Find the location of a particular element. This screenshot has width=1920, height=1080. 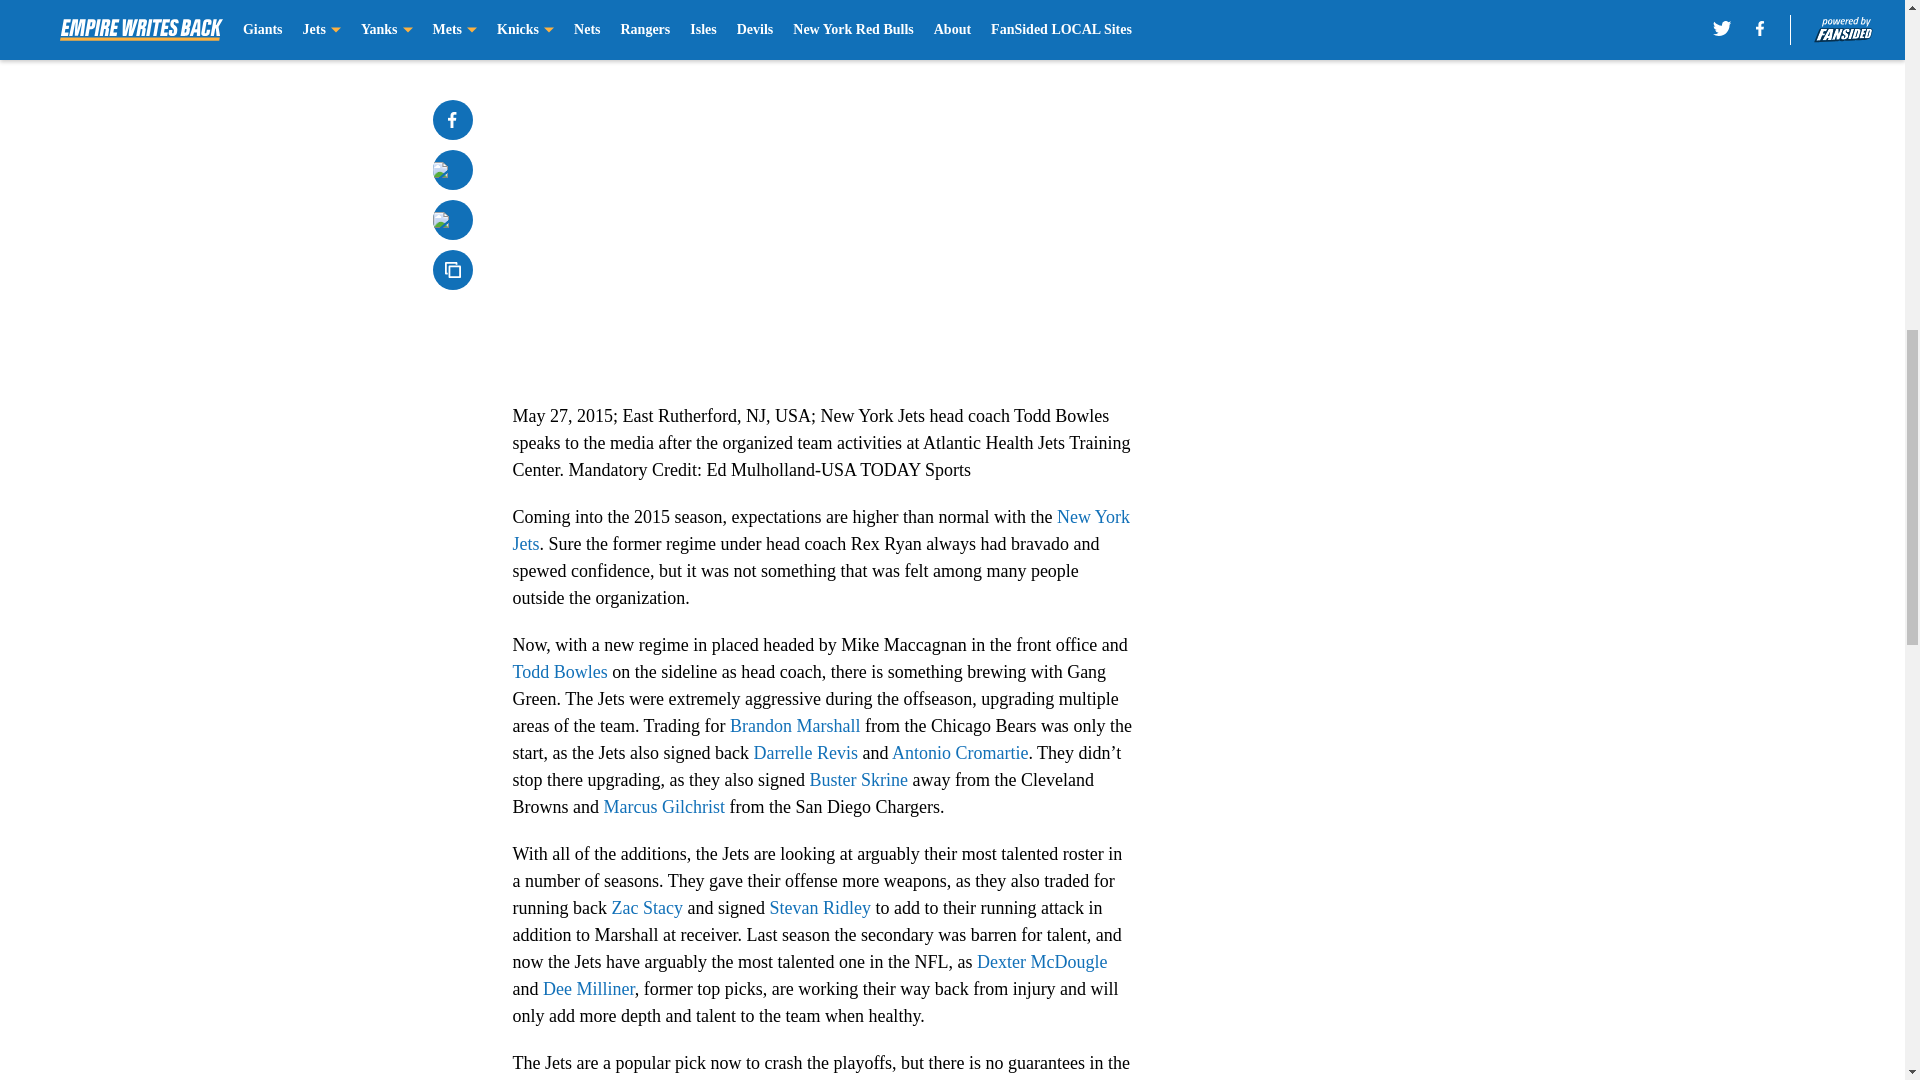

Next is located at coordinates (1072, 7).